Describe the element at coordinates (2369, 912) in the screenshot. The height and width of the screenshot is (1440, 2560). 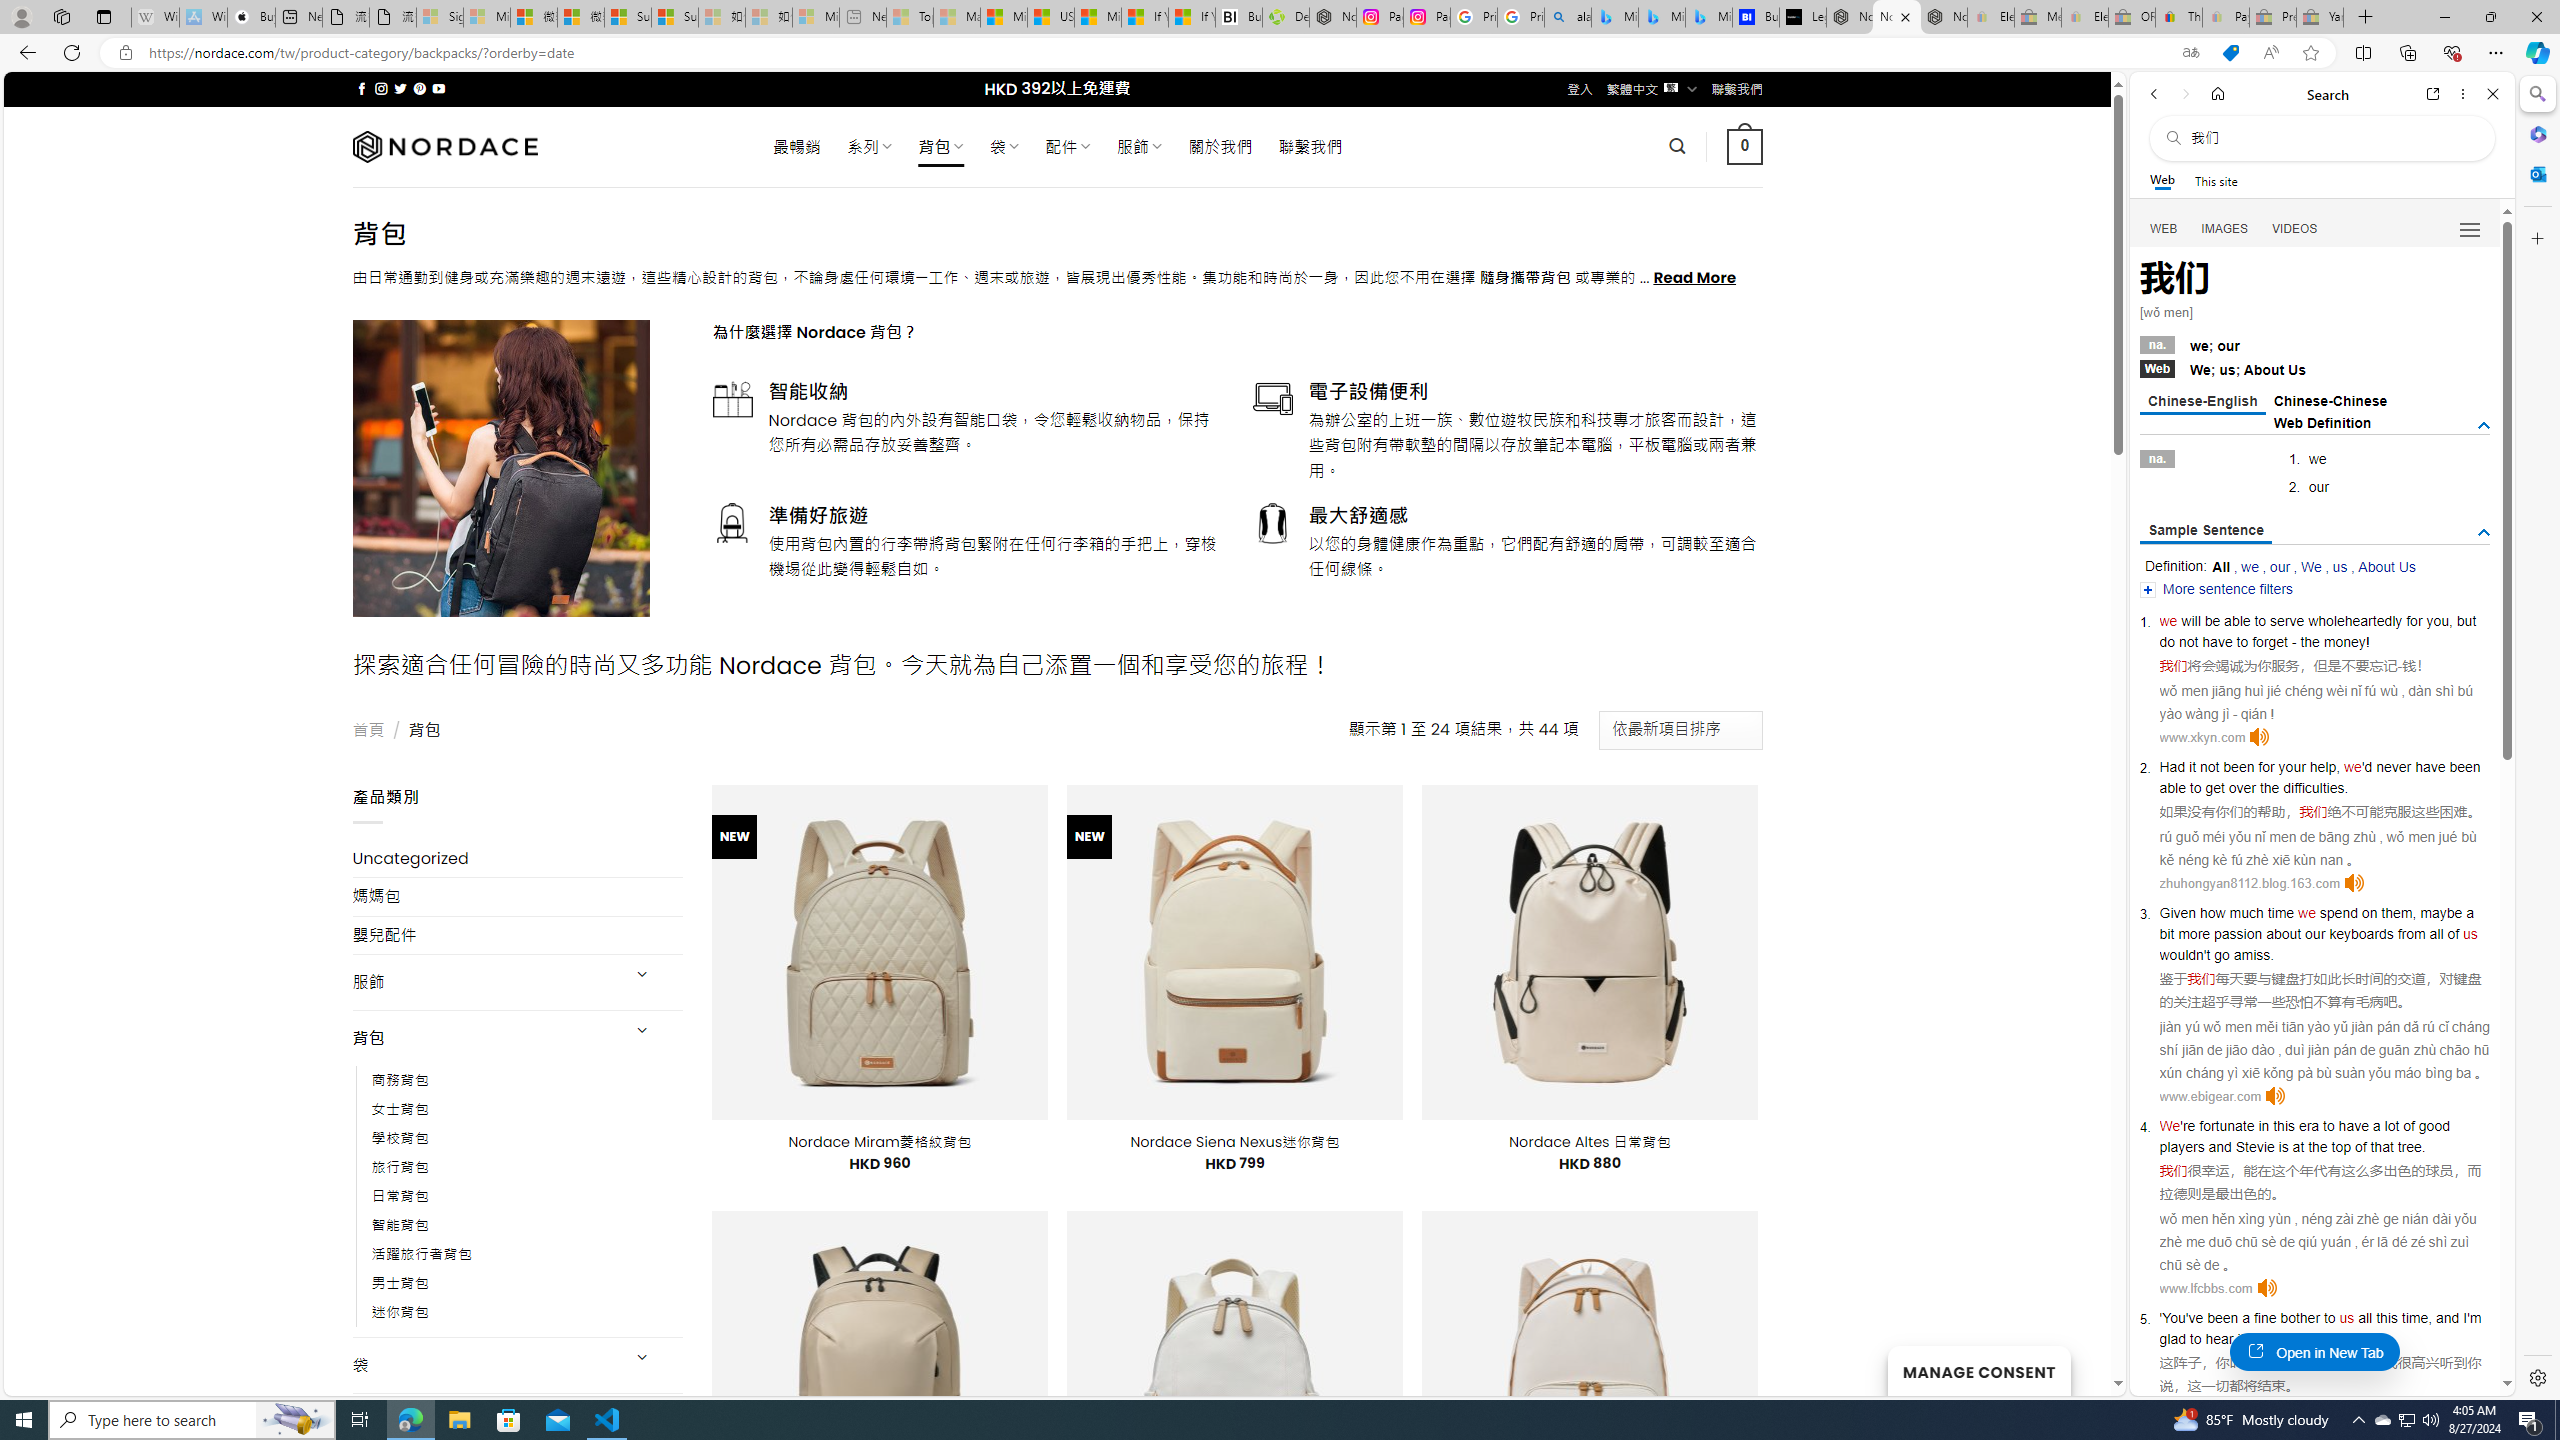
I see `on` at that location.